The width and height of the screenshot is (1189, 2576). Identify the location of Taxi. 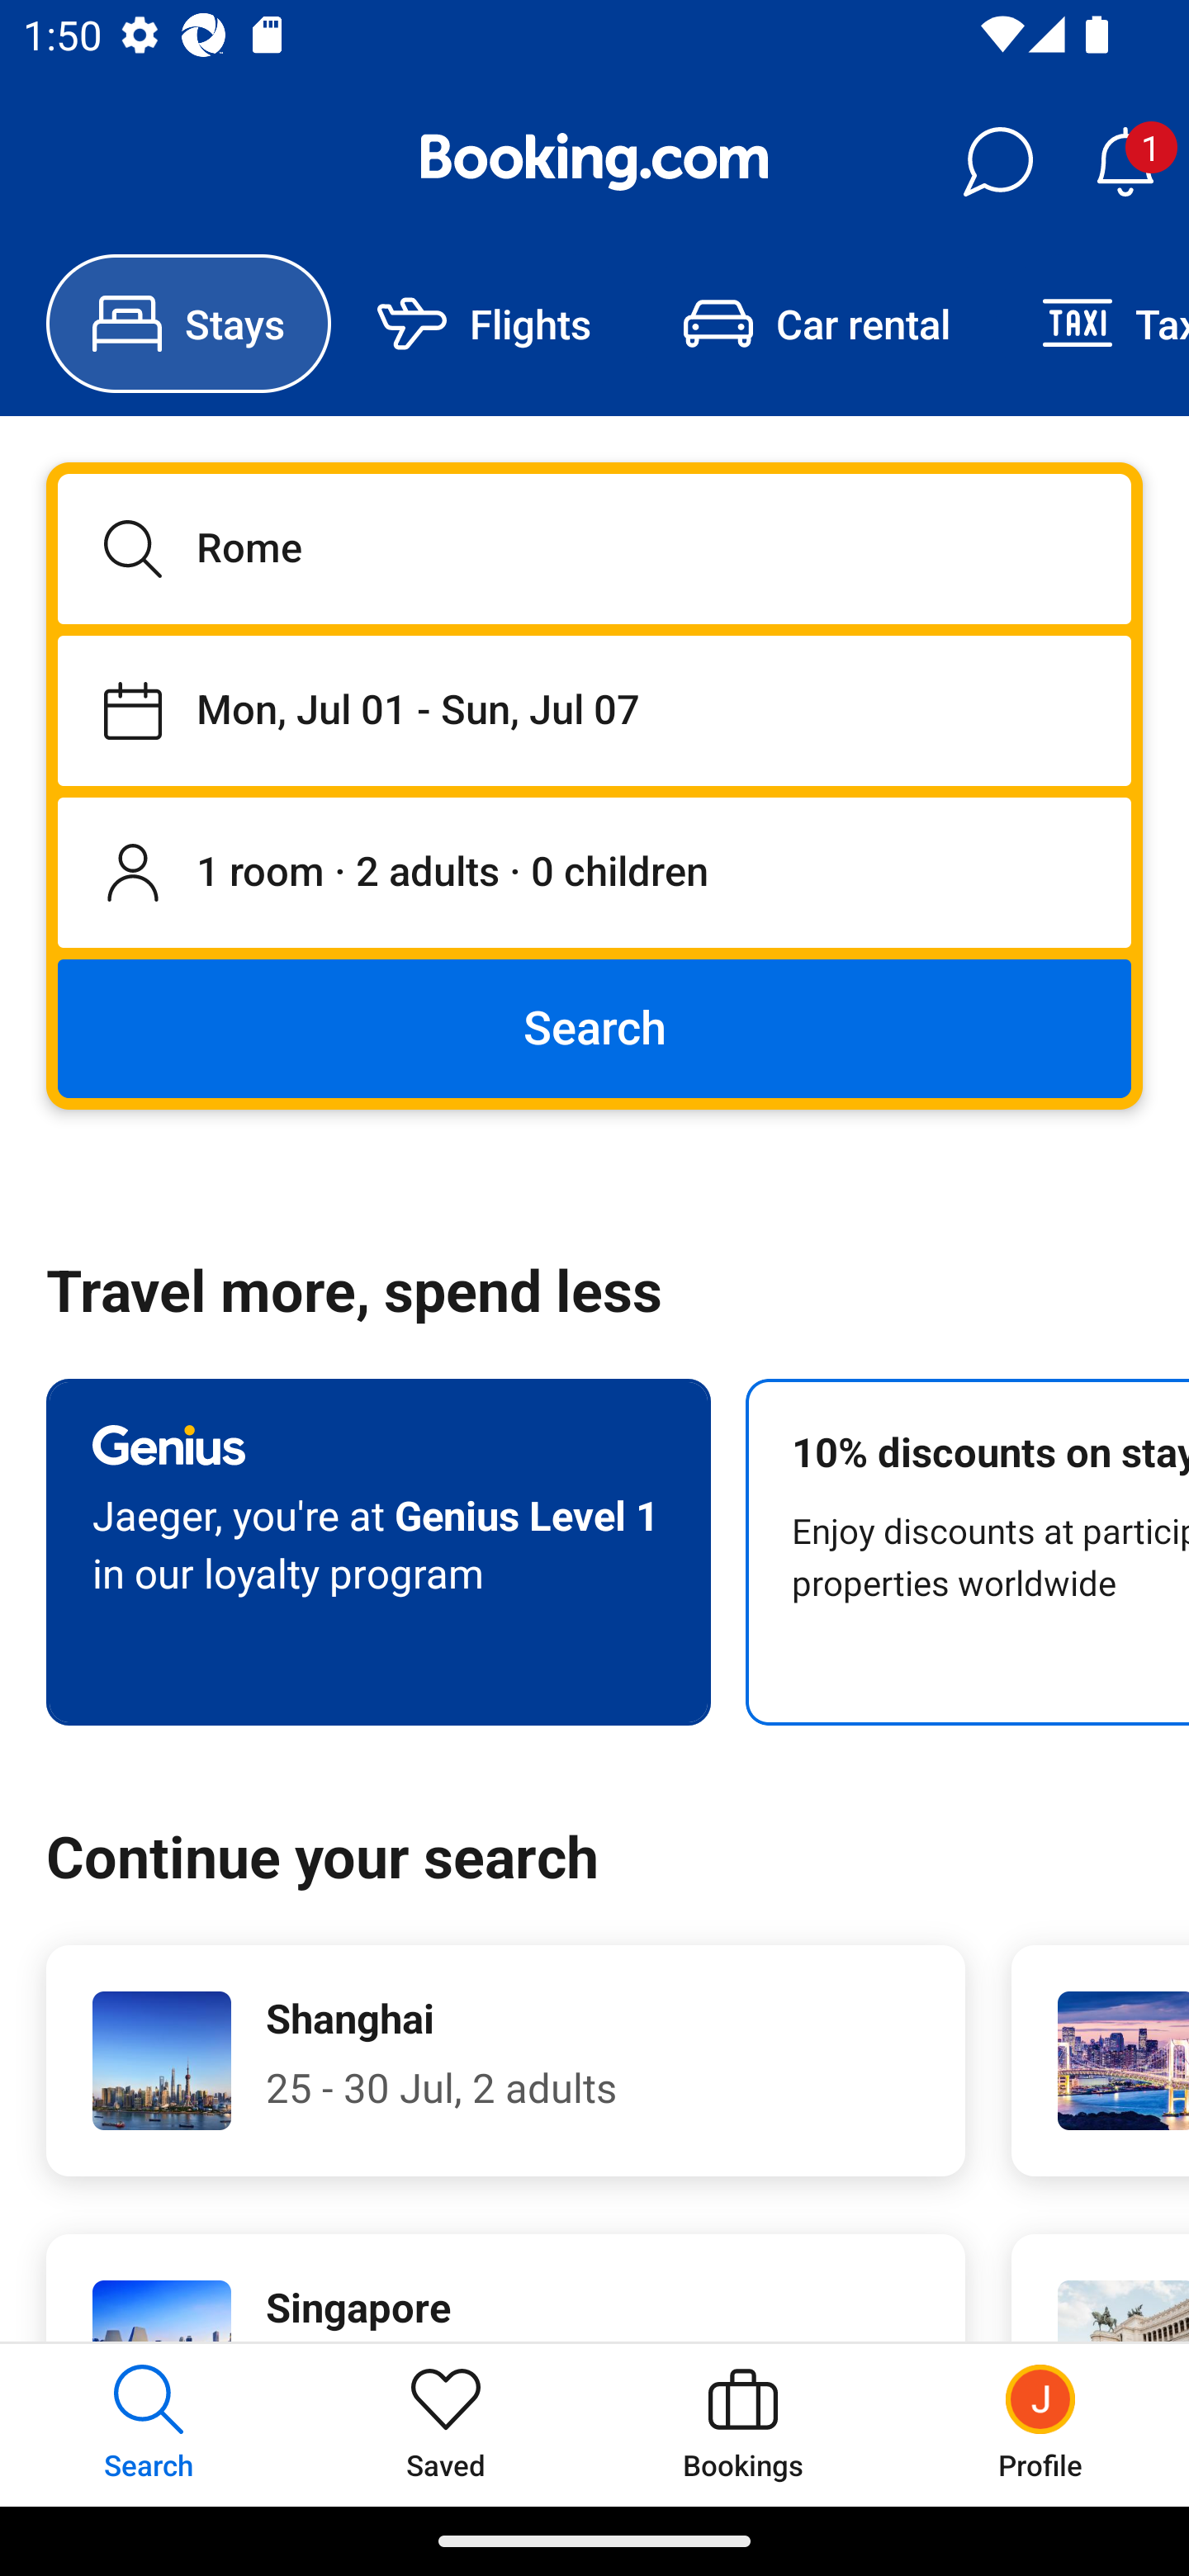
(1092, 324).